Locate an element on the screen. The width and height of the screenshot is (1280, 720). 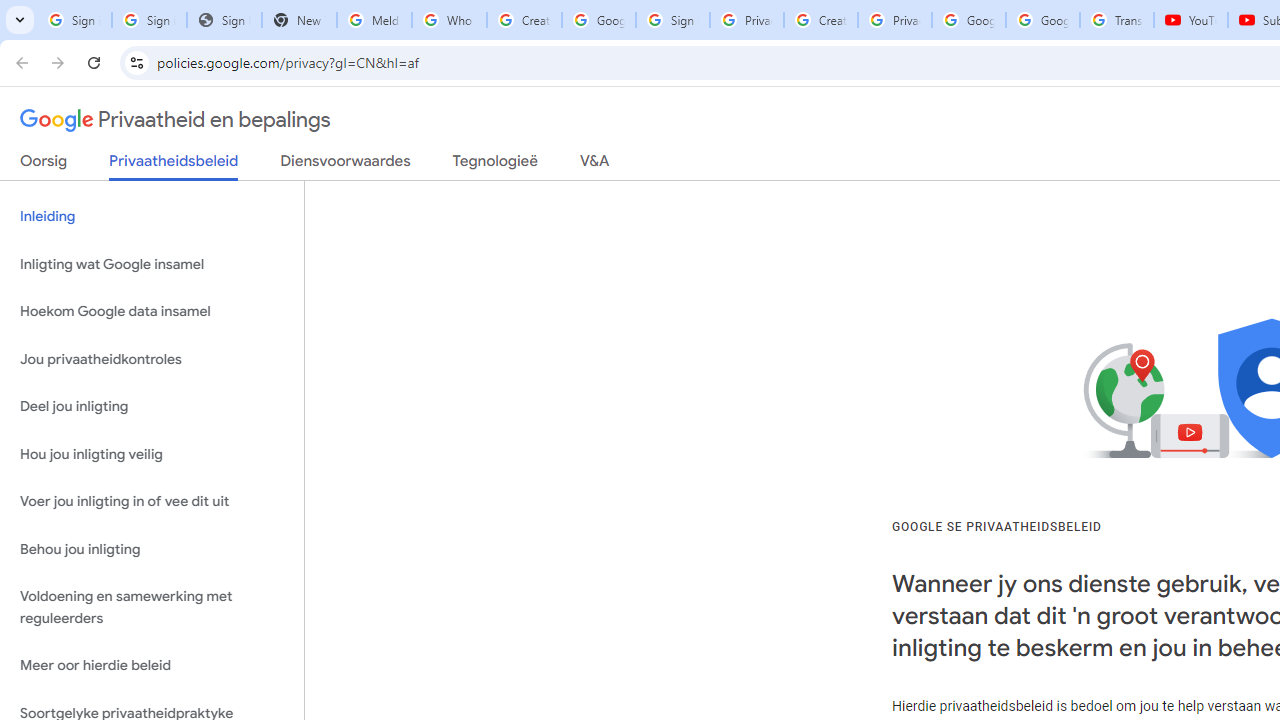
Hou jou inligting veilig is located at coordinates (152, 454).